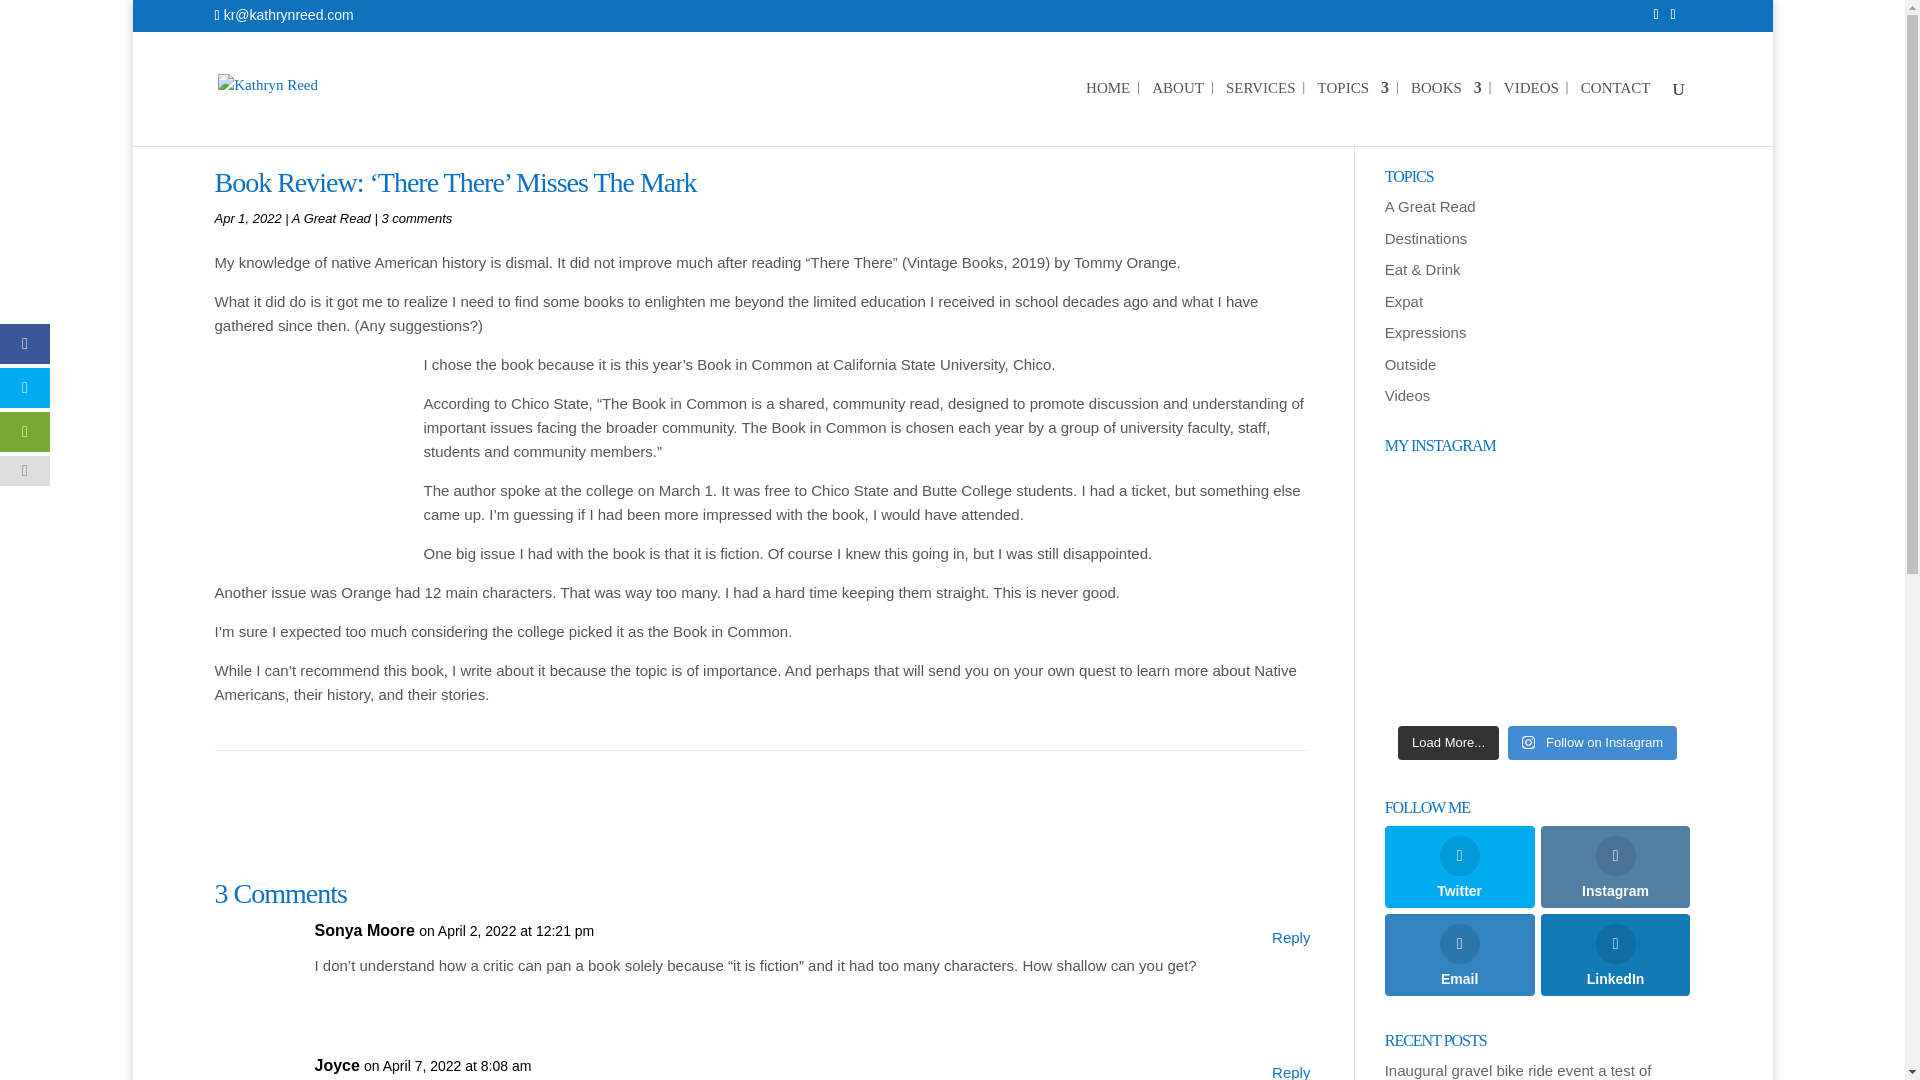 The height and width of the screenshot is (1080, 1920). What do you see at coordinates (1446, 113) in the screenshot?
I see `BOOKS` at bounding box center [1446, 113].